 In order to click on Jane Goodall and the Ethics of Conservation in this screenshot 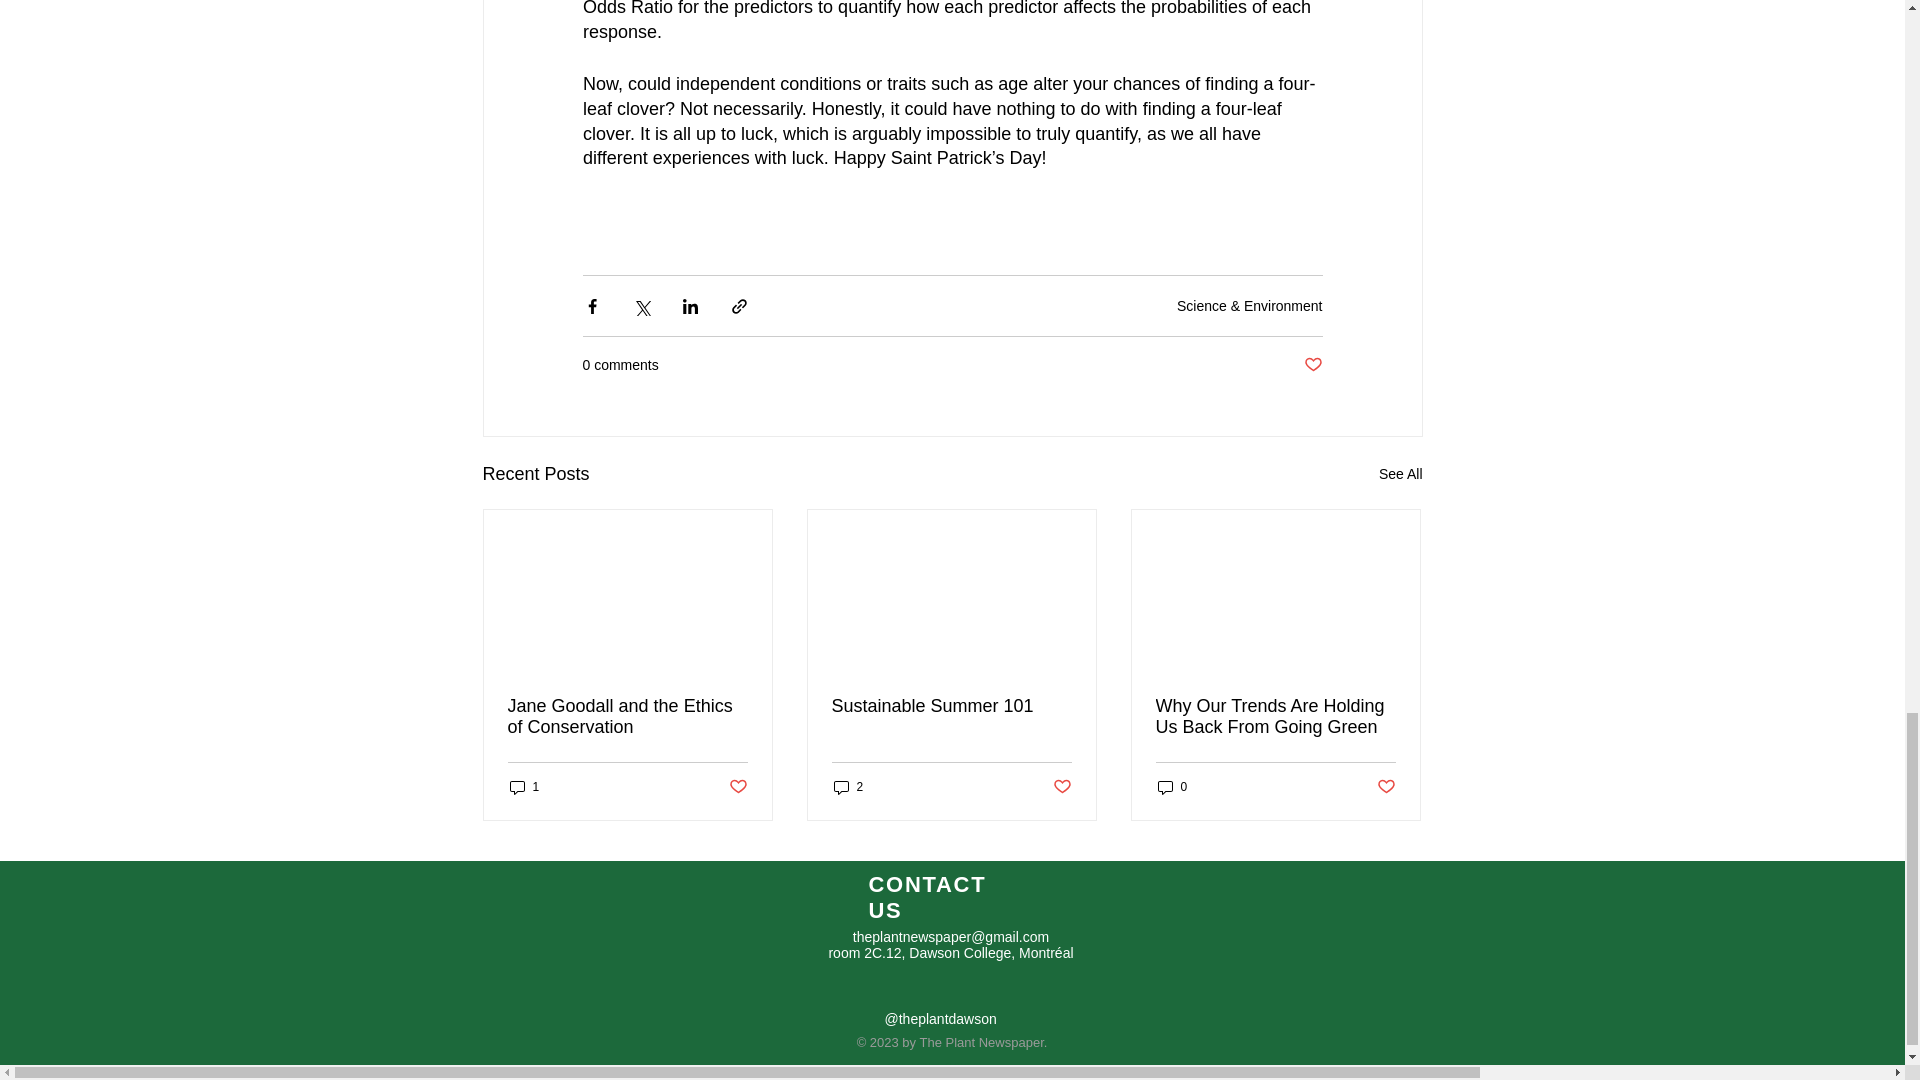, I will do `click(628, 716)`.